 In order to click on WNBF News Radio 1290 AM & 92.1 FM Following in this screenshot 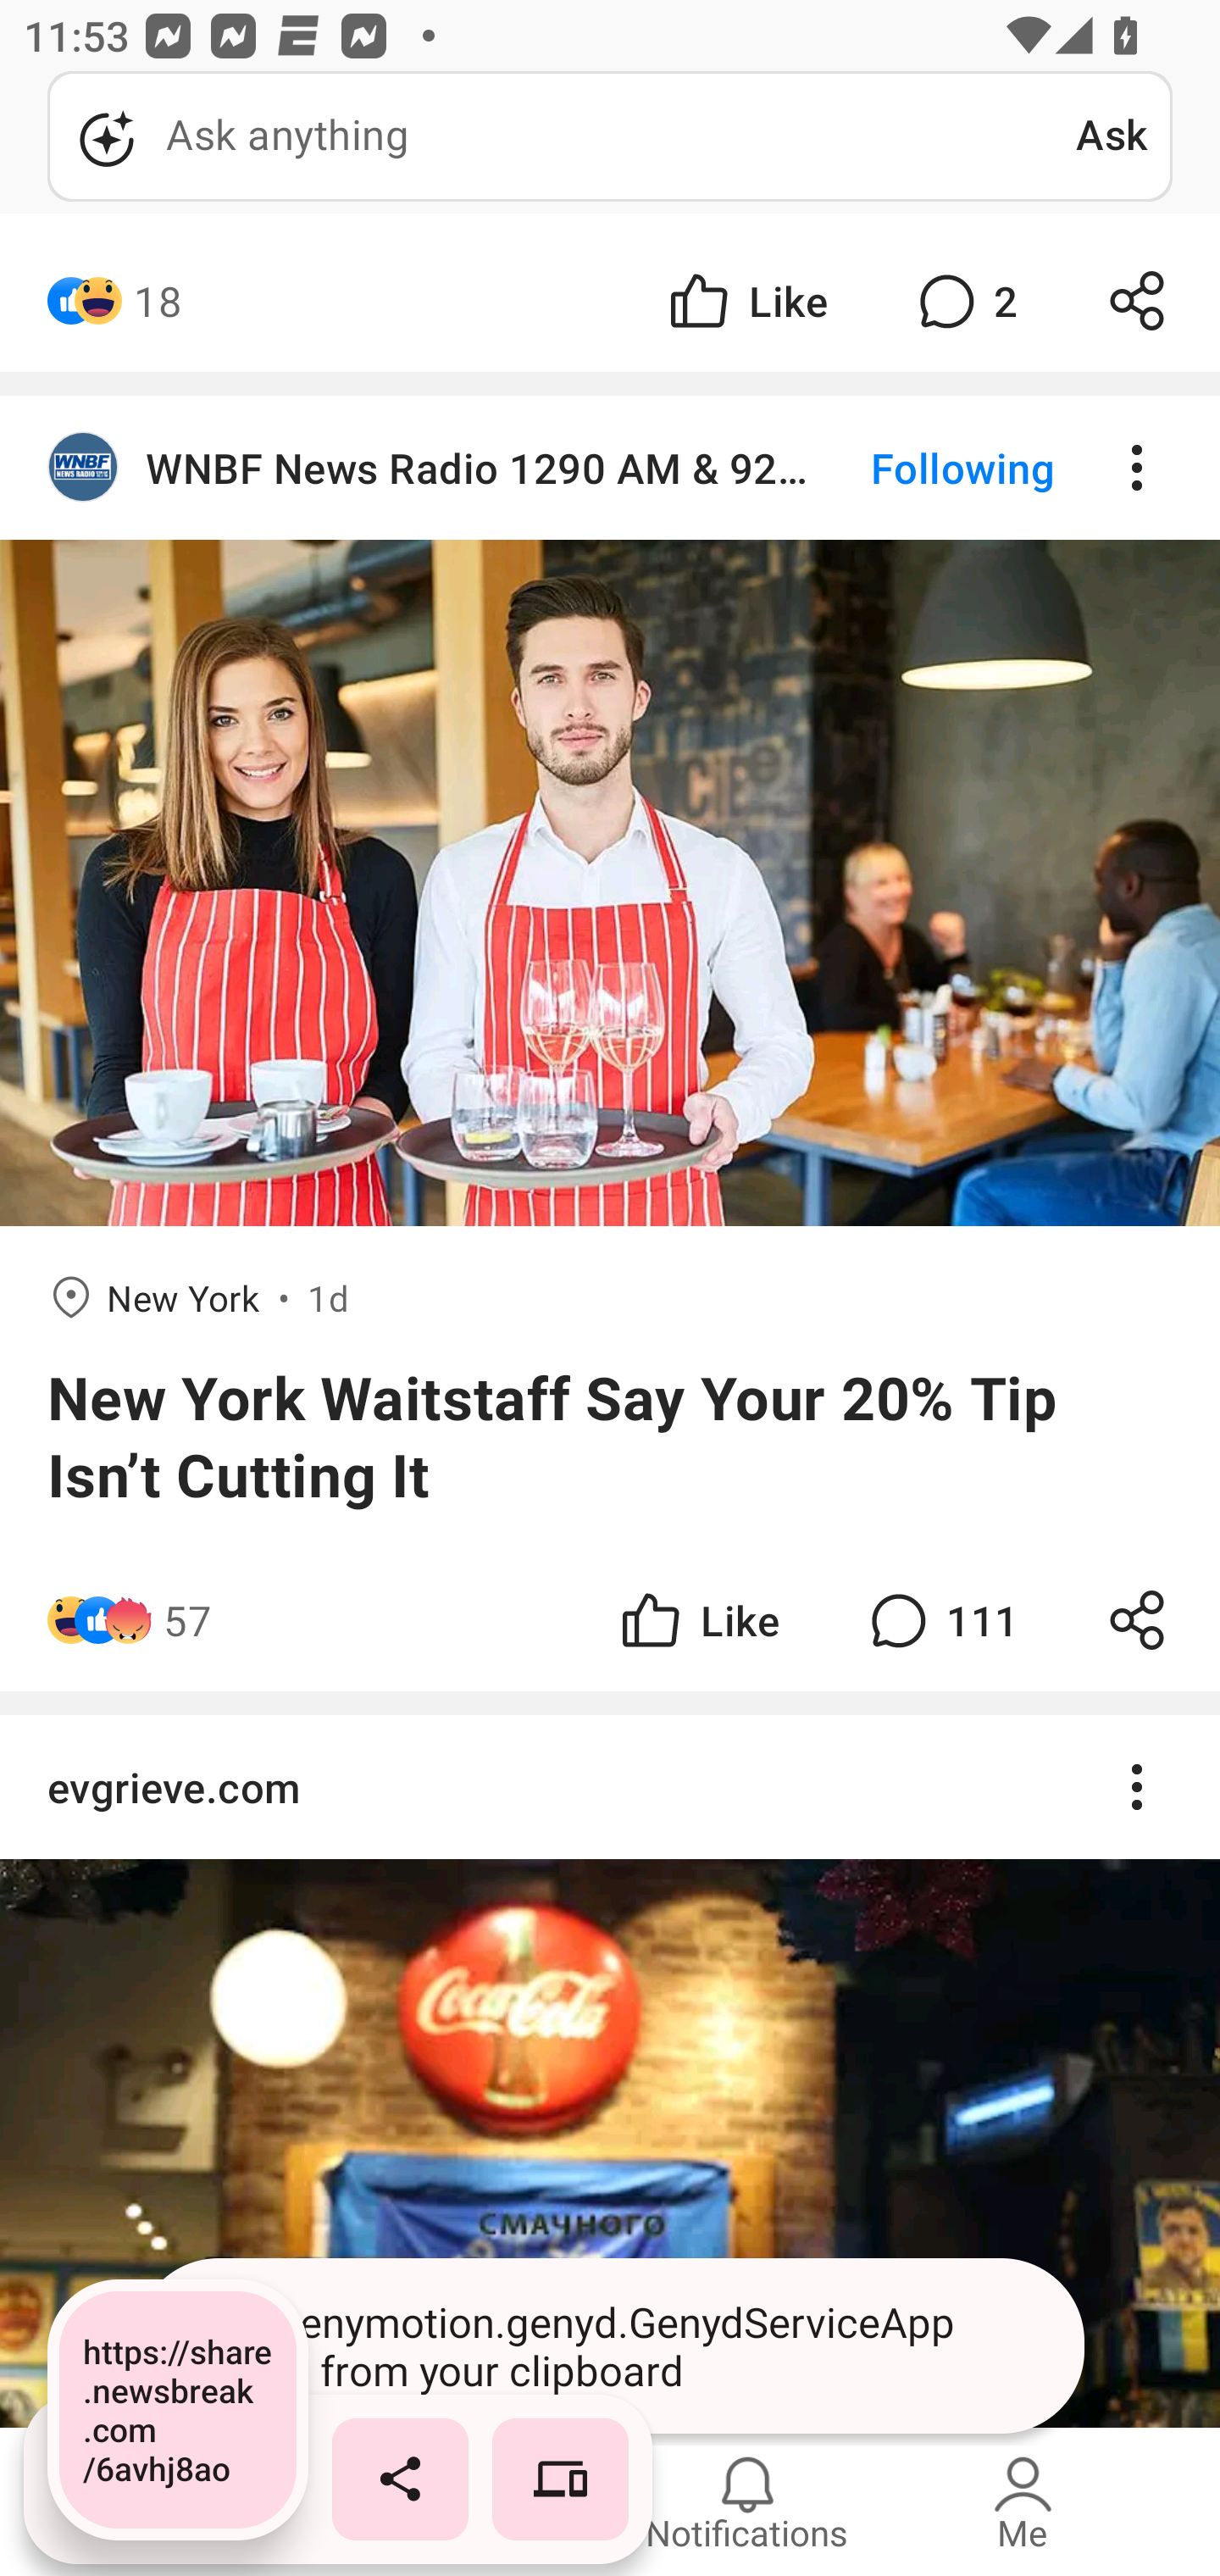, I will do `click(610, 469)`.